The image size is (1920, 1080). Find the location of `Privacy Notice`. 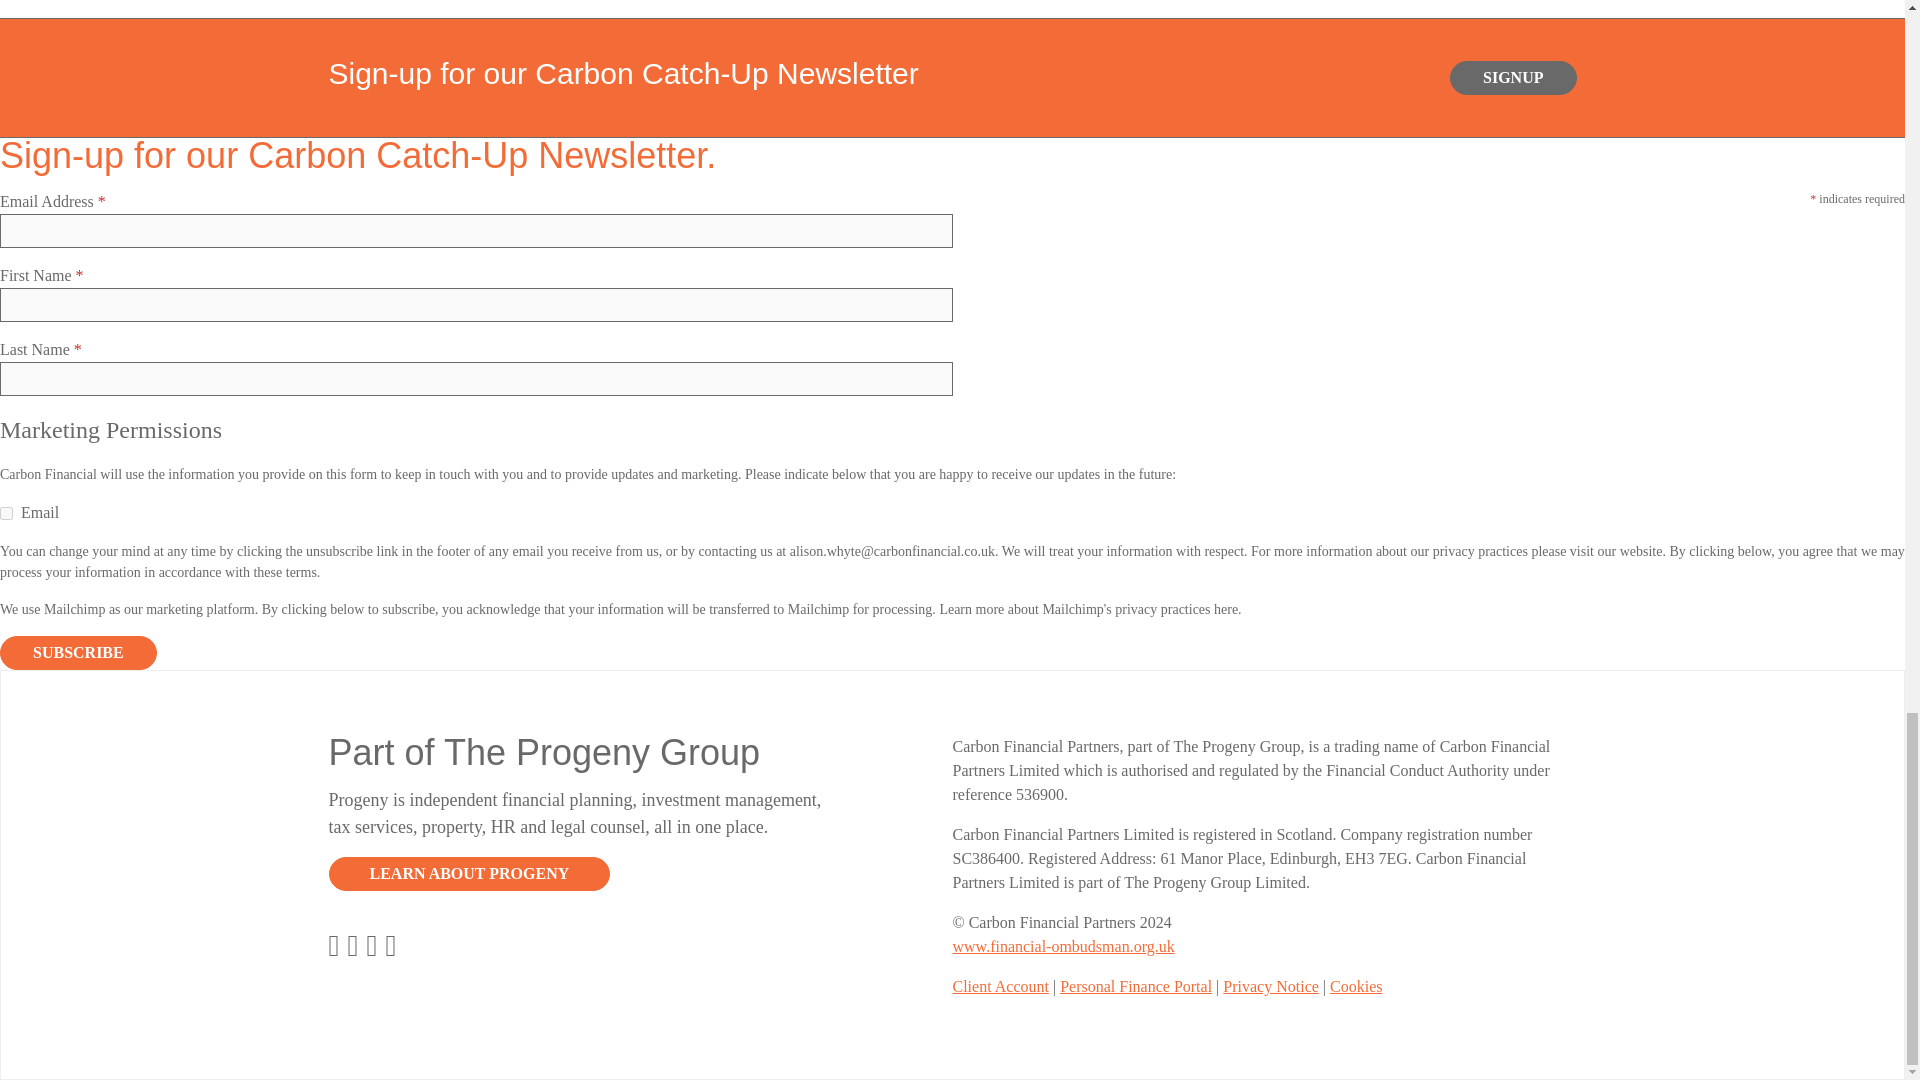

Privacy Notice is located at coordinates (1271, 986).